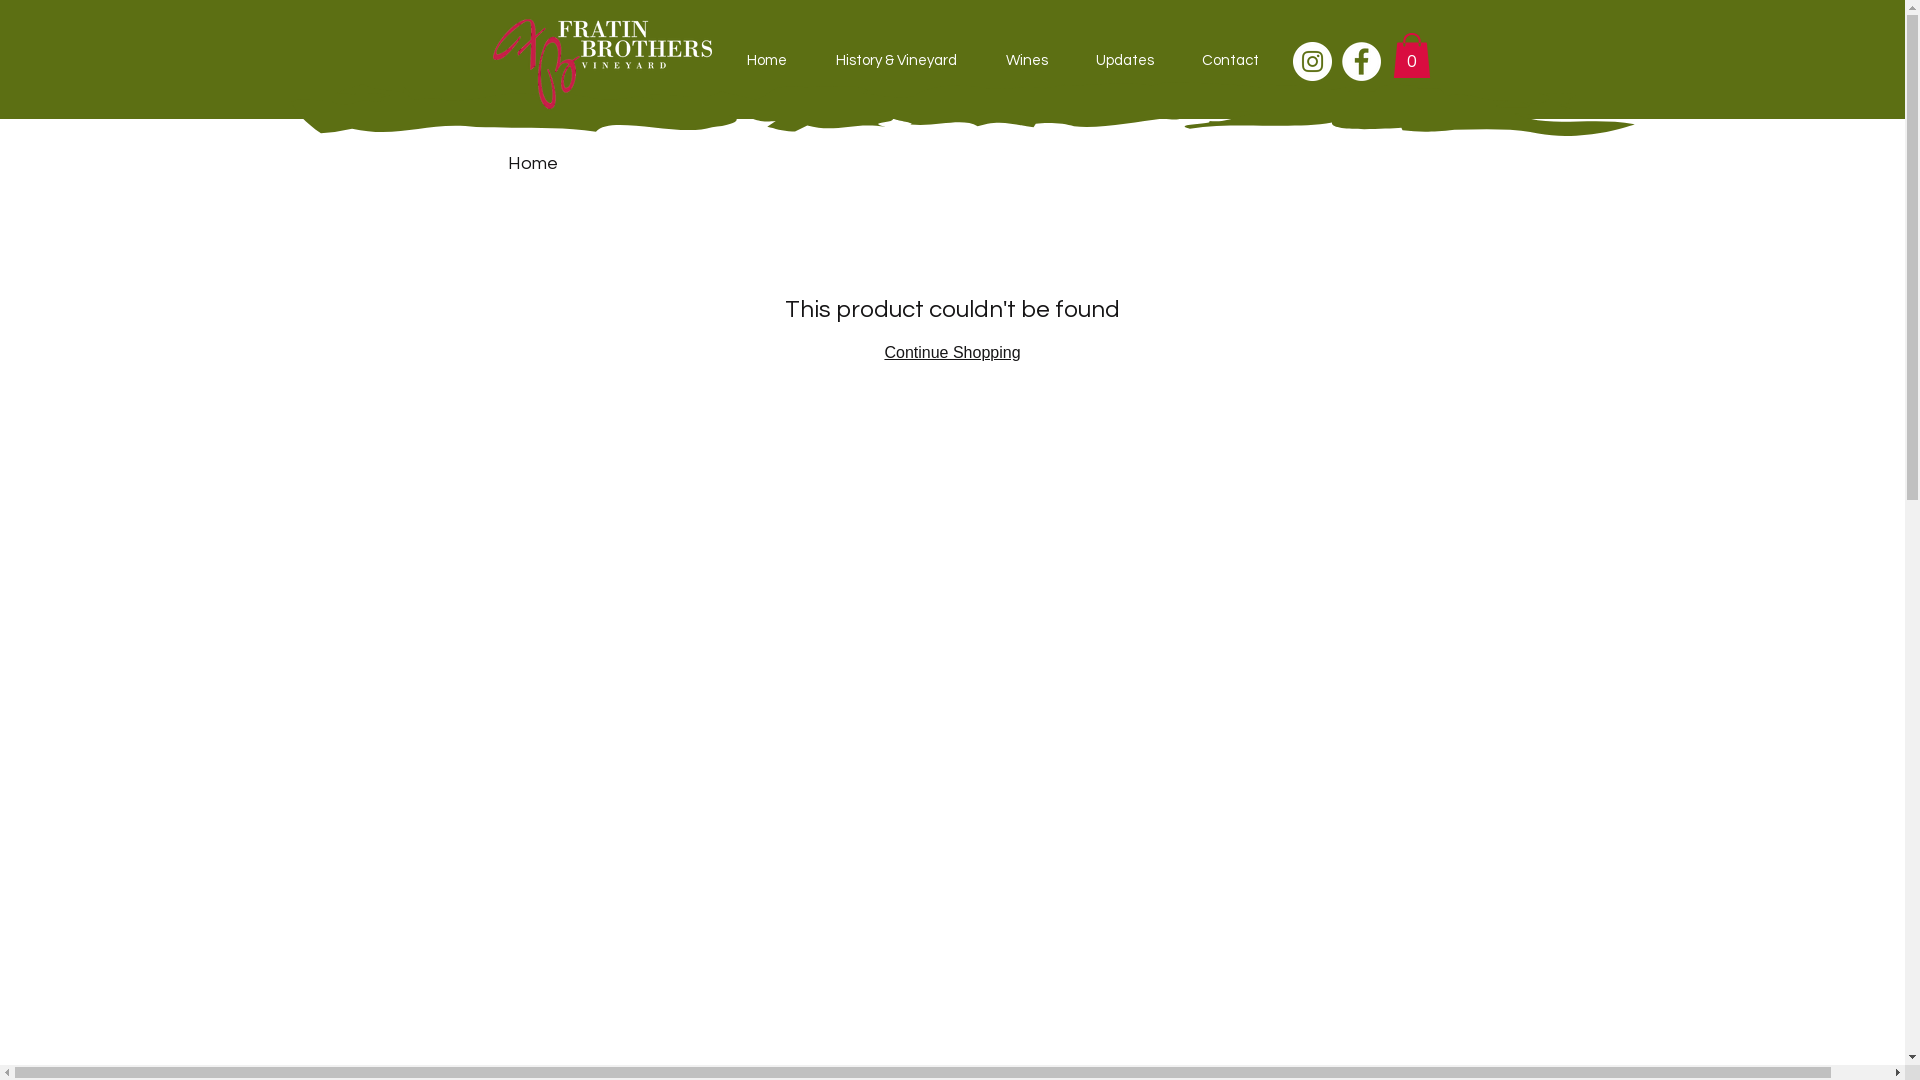  Describe the element at coordinates (1125, 61) in the screenshot. I see `Updates` at that location.